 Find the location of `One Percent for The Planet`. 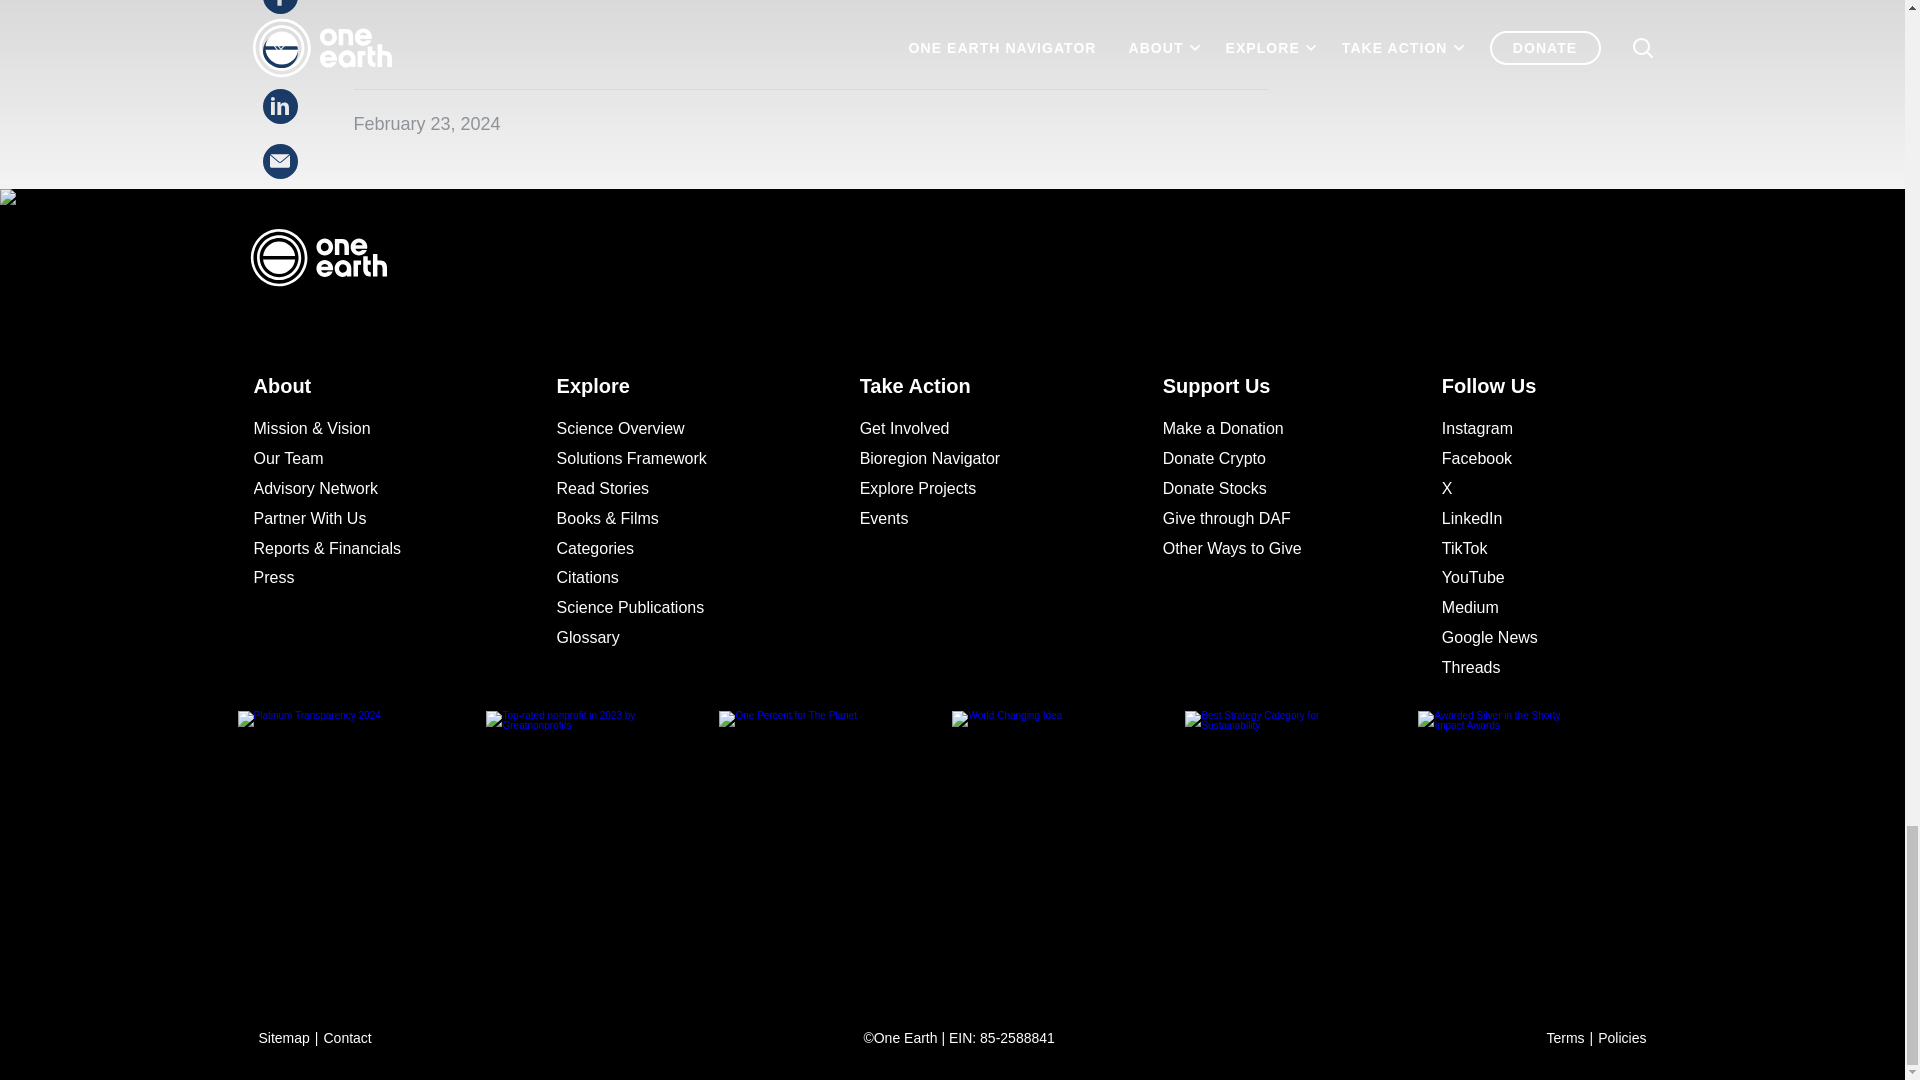

One Percent for The Planet is located at coordinates (835, 836).